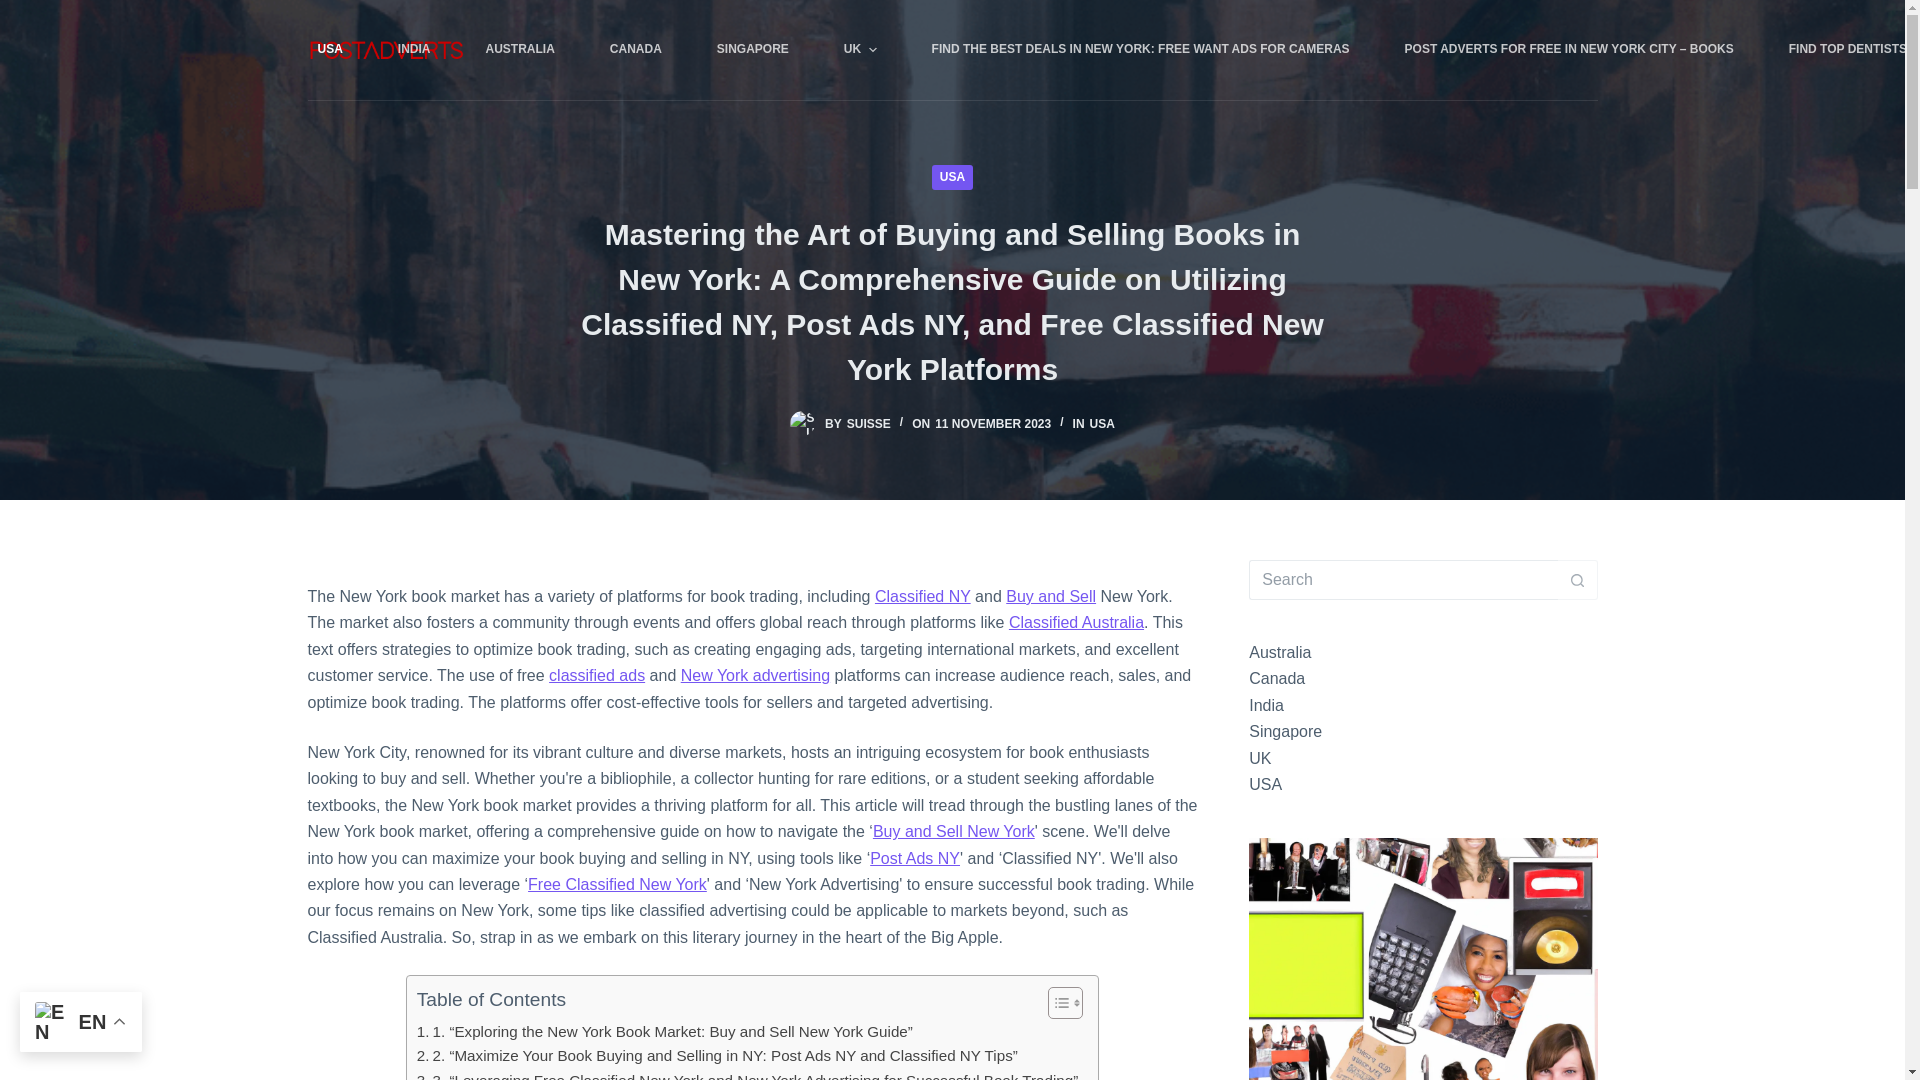 Image resolution: width=1920 pixels, height=1080 pixels. Describe the element at coordinates (868, 423) in the screenshot. I see `Posts by suisse` at that location.